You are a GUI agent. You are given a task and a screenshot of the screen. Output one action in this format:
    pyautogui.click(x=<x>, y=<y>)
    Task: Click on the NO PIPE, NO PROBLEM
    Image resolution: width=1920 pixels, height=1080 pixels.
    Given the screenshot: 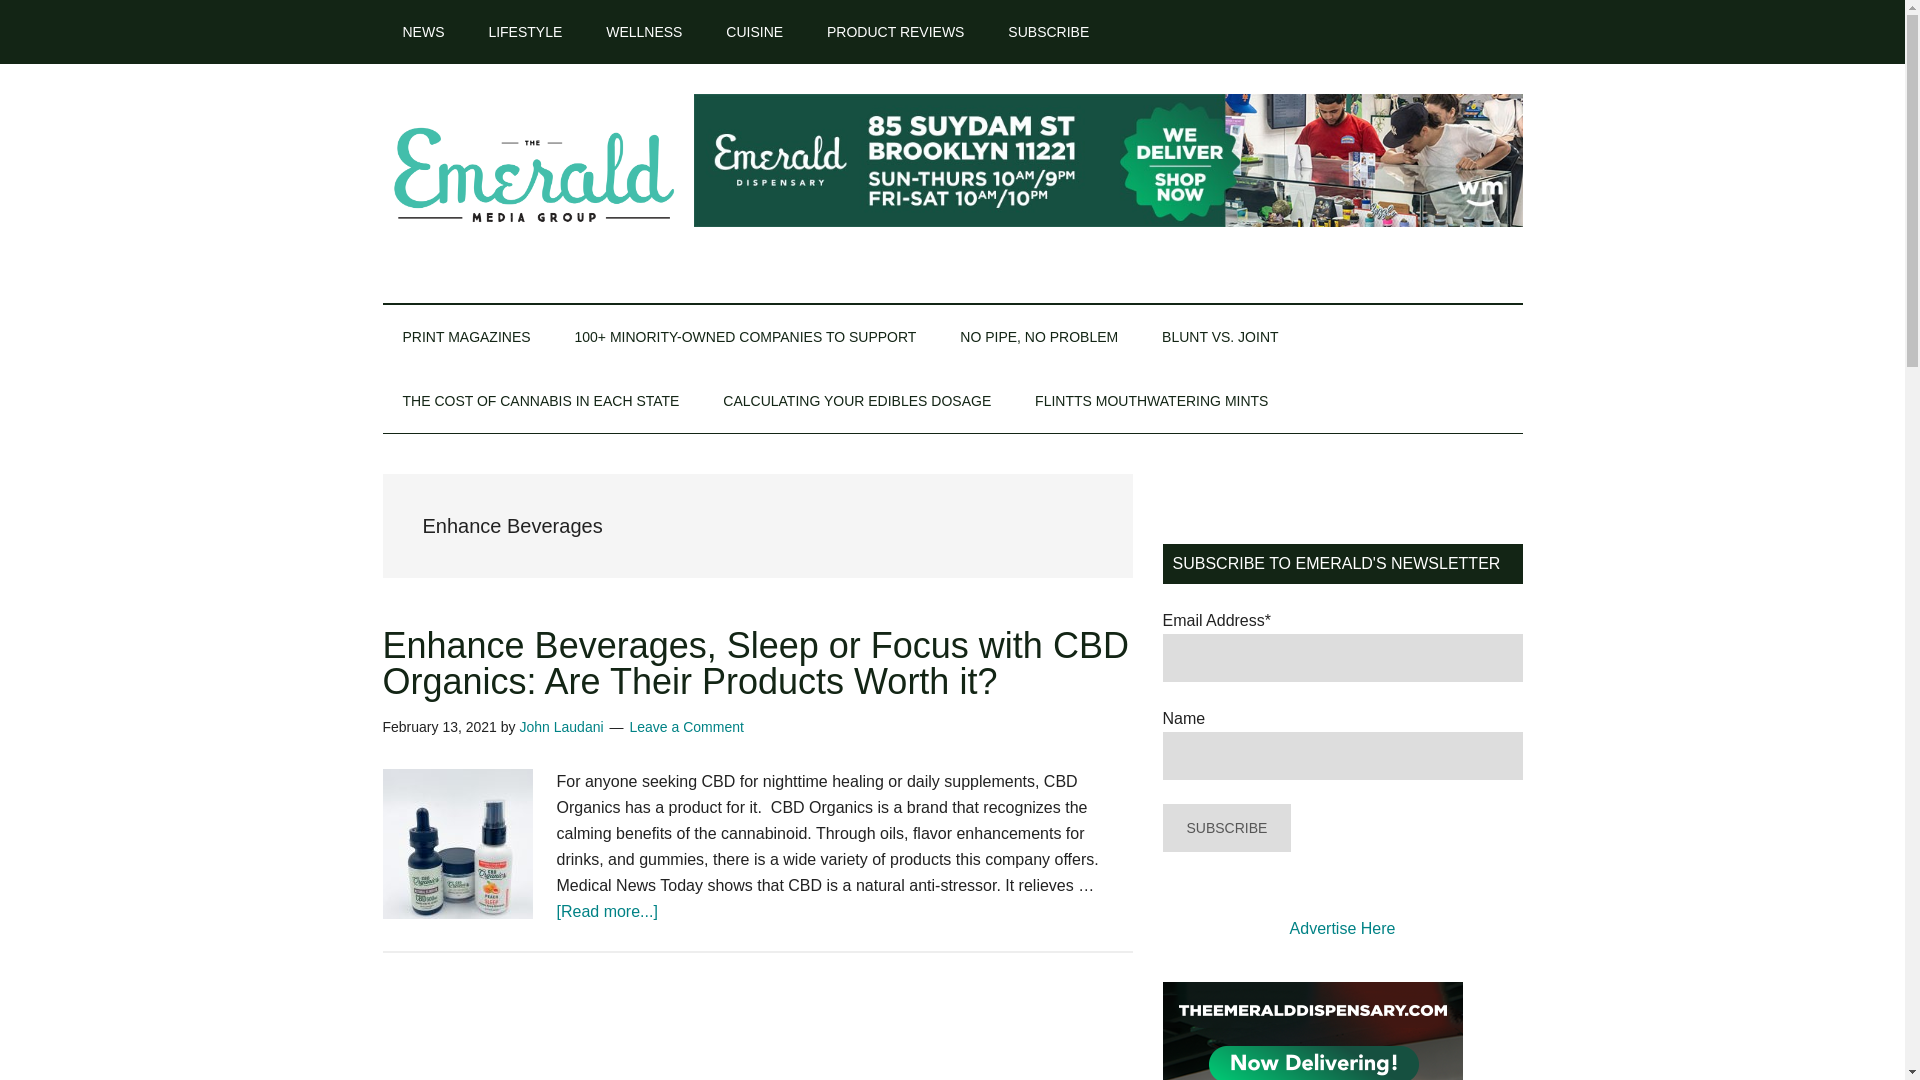 What is the action you would take?
    pyautogui.click(x=1039, y=336)
    